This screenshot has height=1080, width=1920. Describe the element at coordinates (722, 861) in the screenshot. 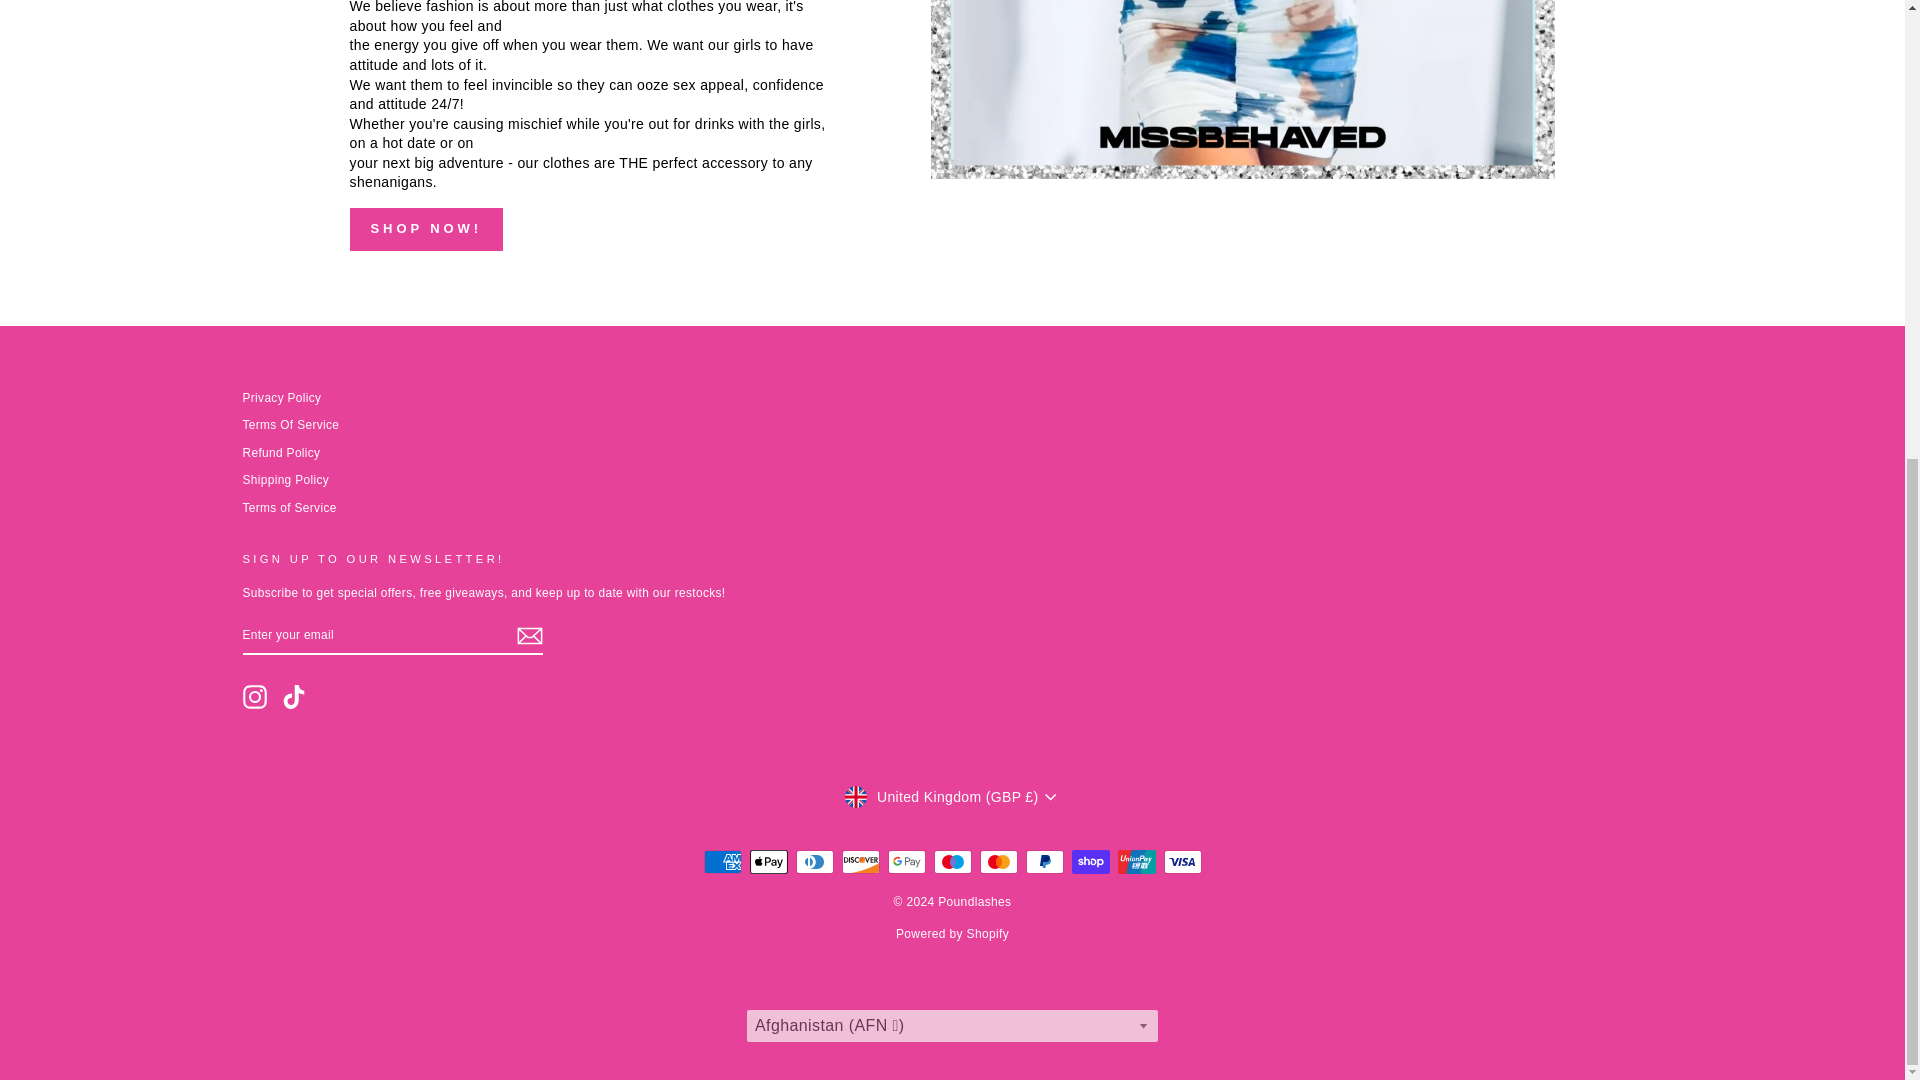

I see `American Express` at that location.